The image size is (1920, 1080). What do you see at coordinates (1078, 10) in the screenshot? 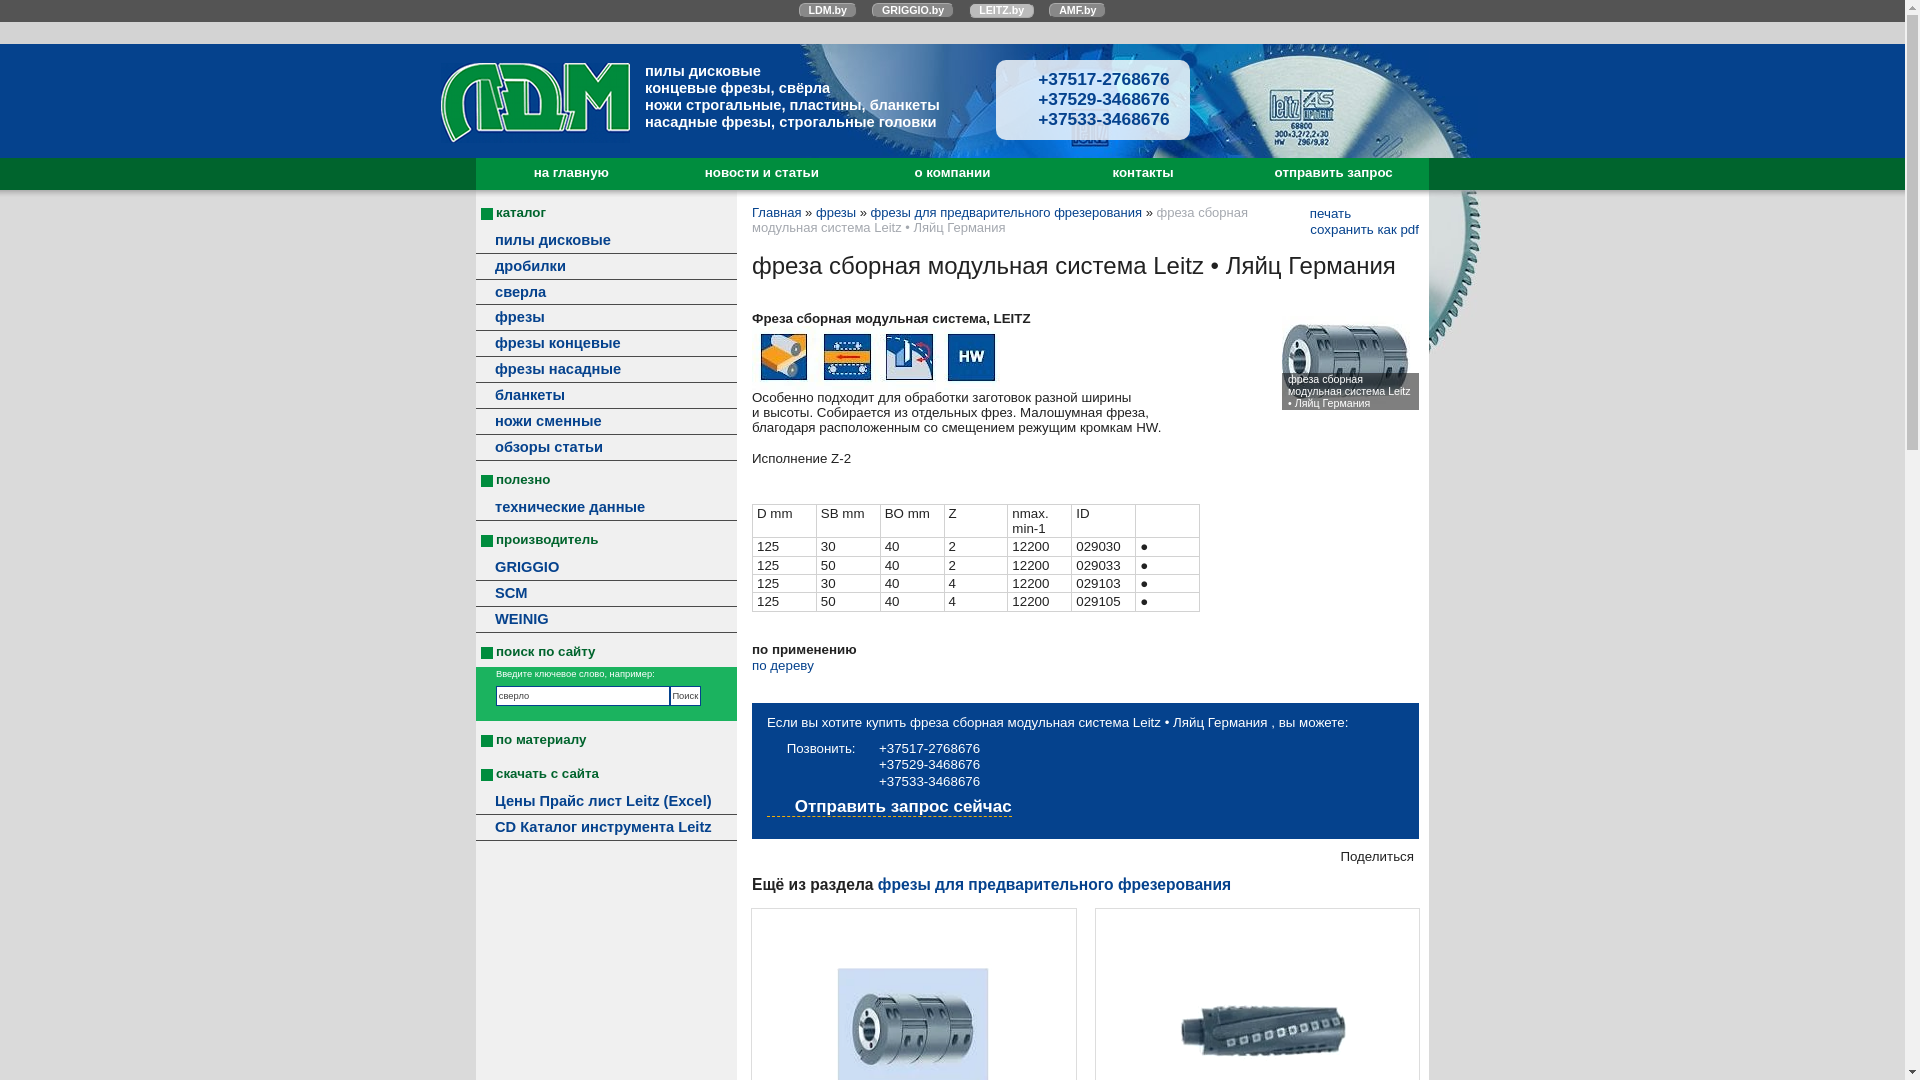
I see `AMF.by` at bounding box center [1078, 10].